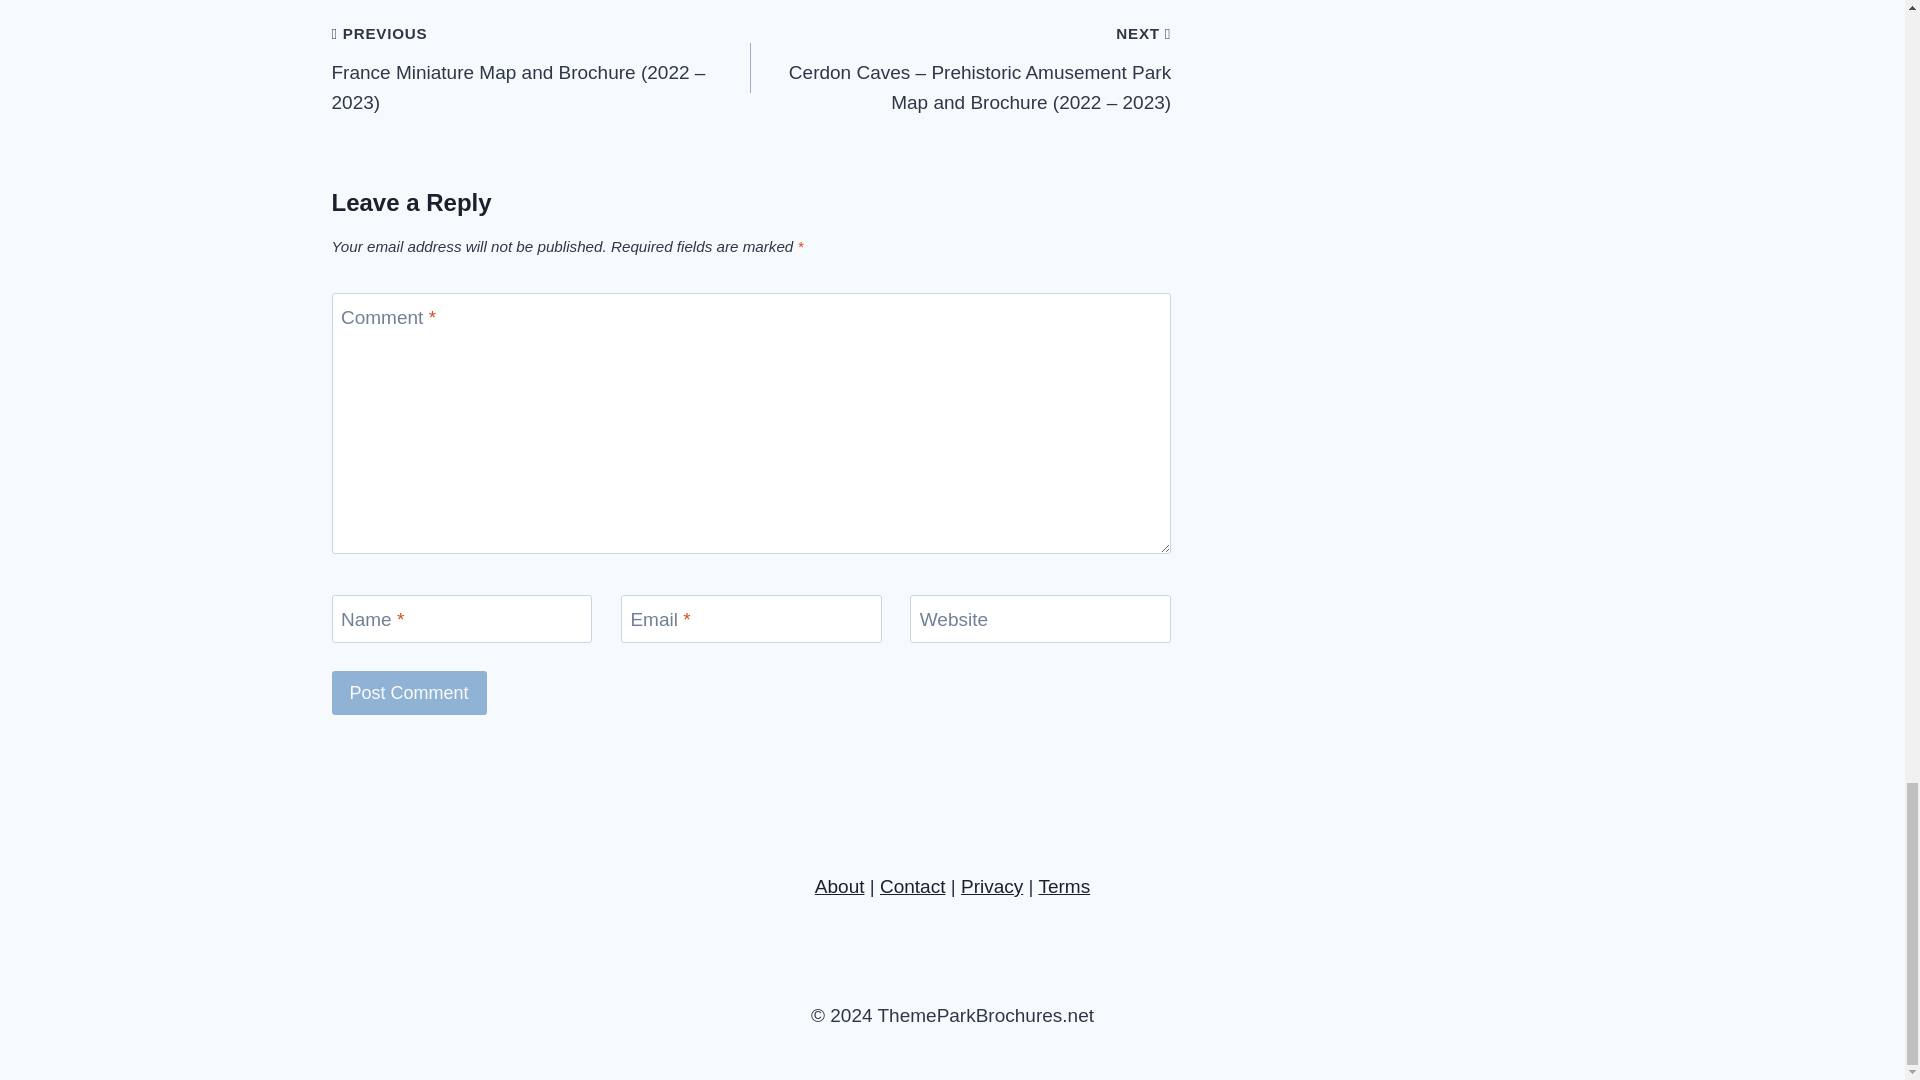 This screenshot has height=1080, width=1920. I want to click on Privacy, so click(992, 886).